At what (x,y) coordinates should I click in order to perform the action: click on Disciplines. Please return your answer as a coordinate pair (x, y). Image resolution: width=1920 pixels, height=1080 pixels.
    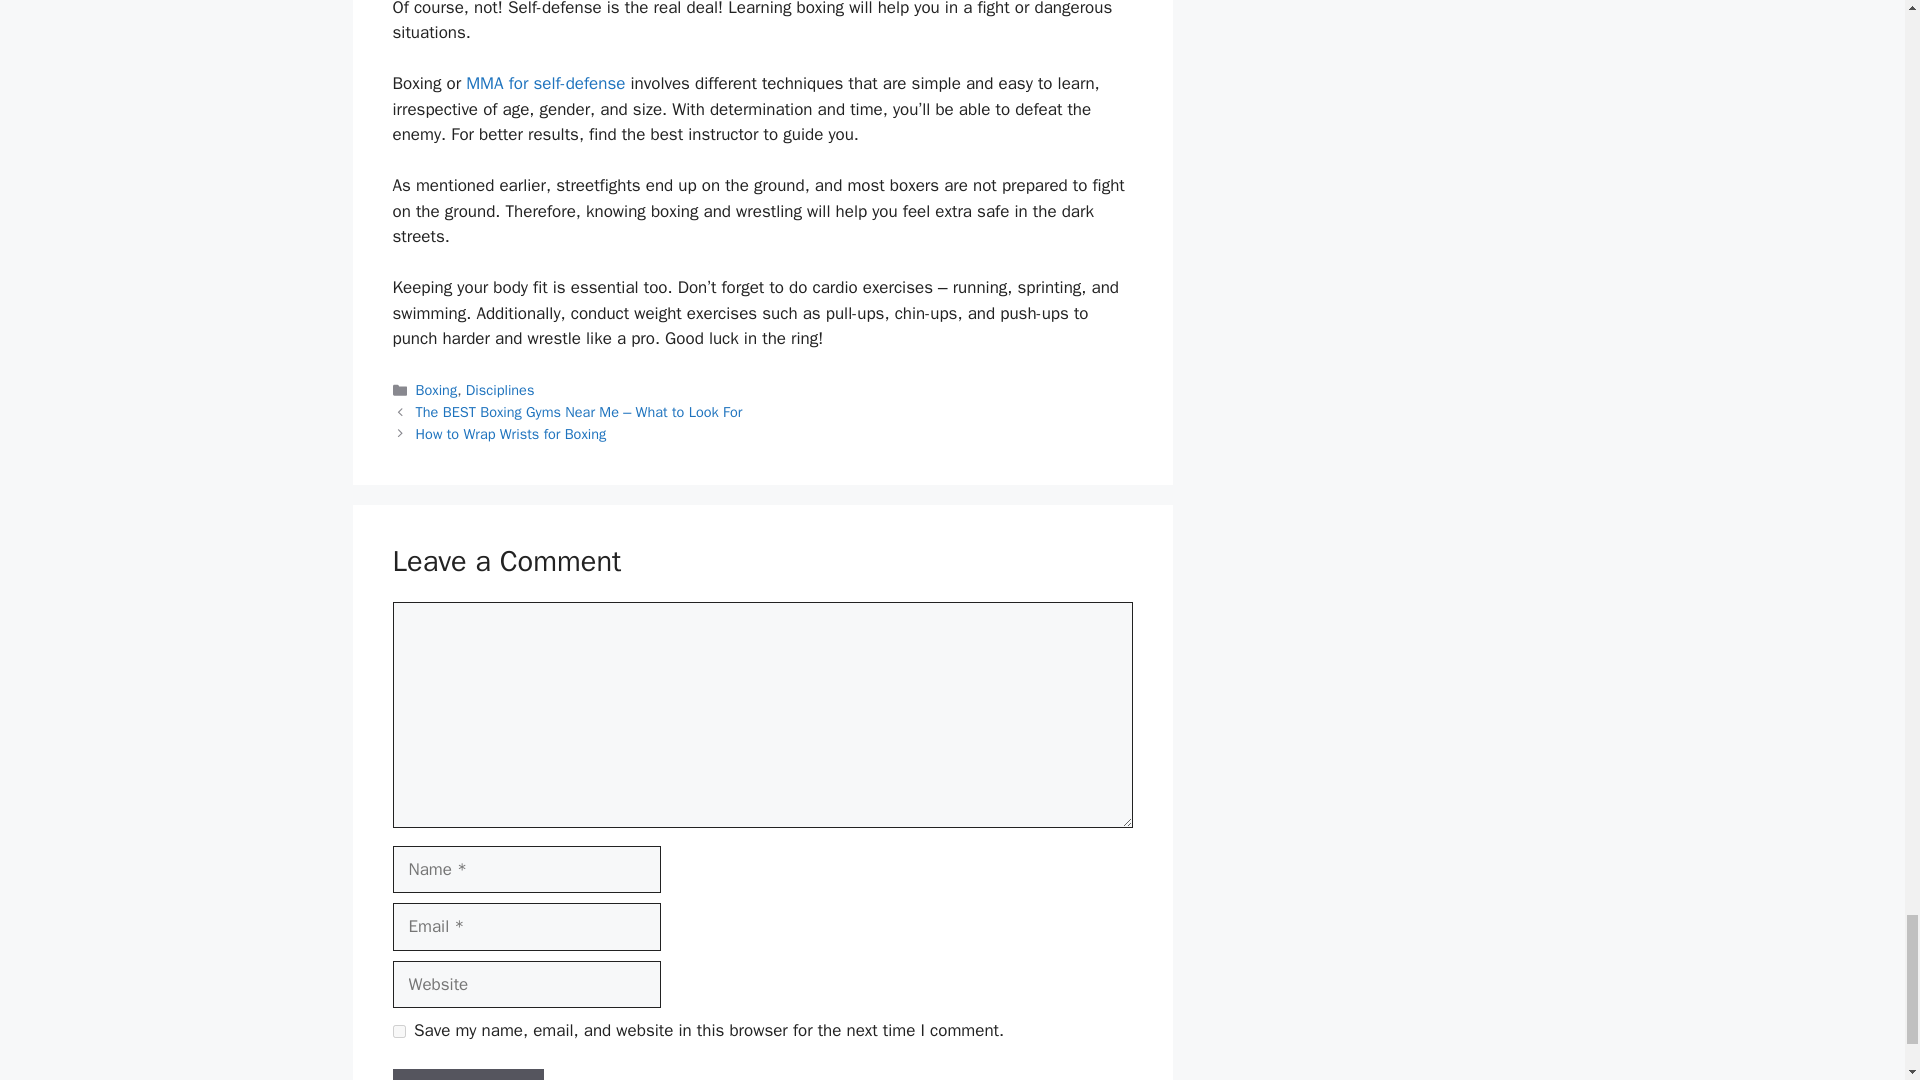
    Looking at the image, I should click on (500, 390).